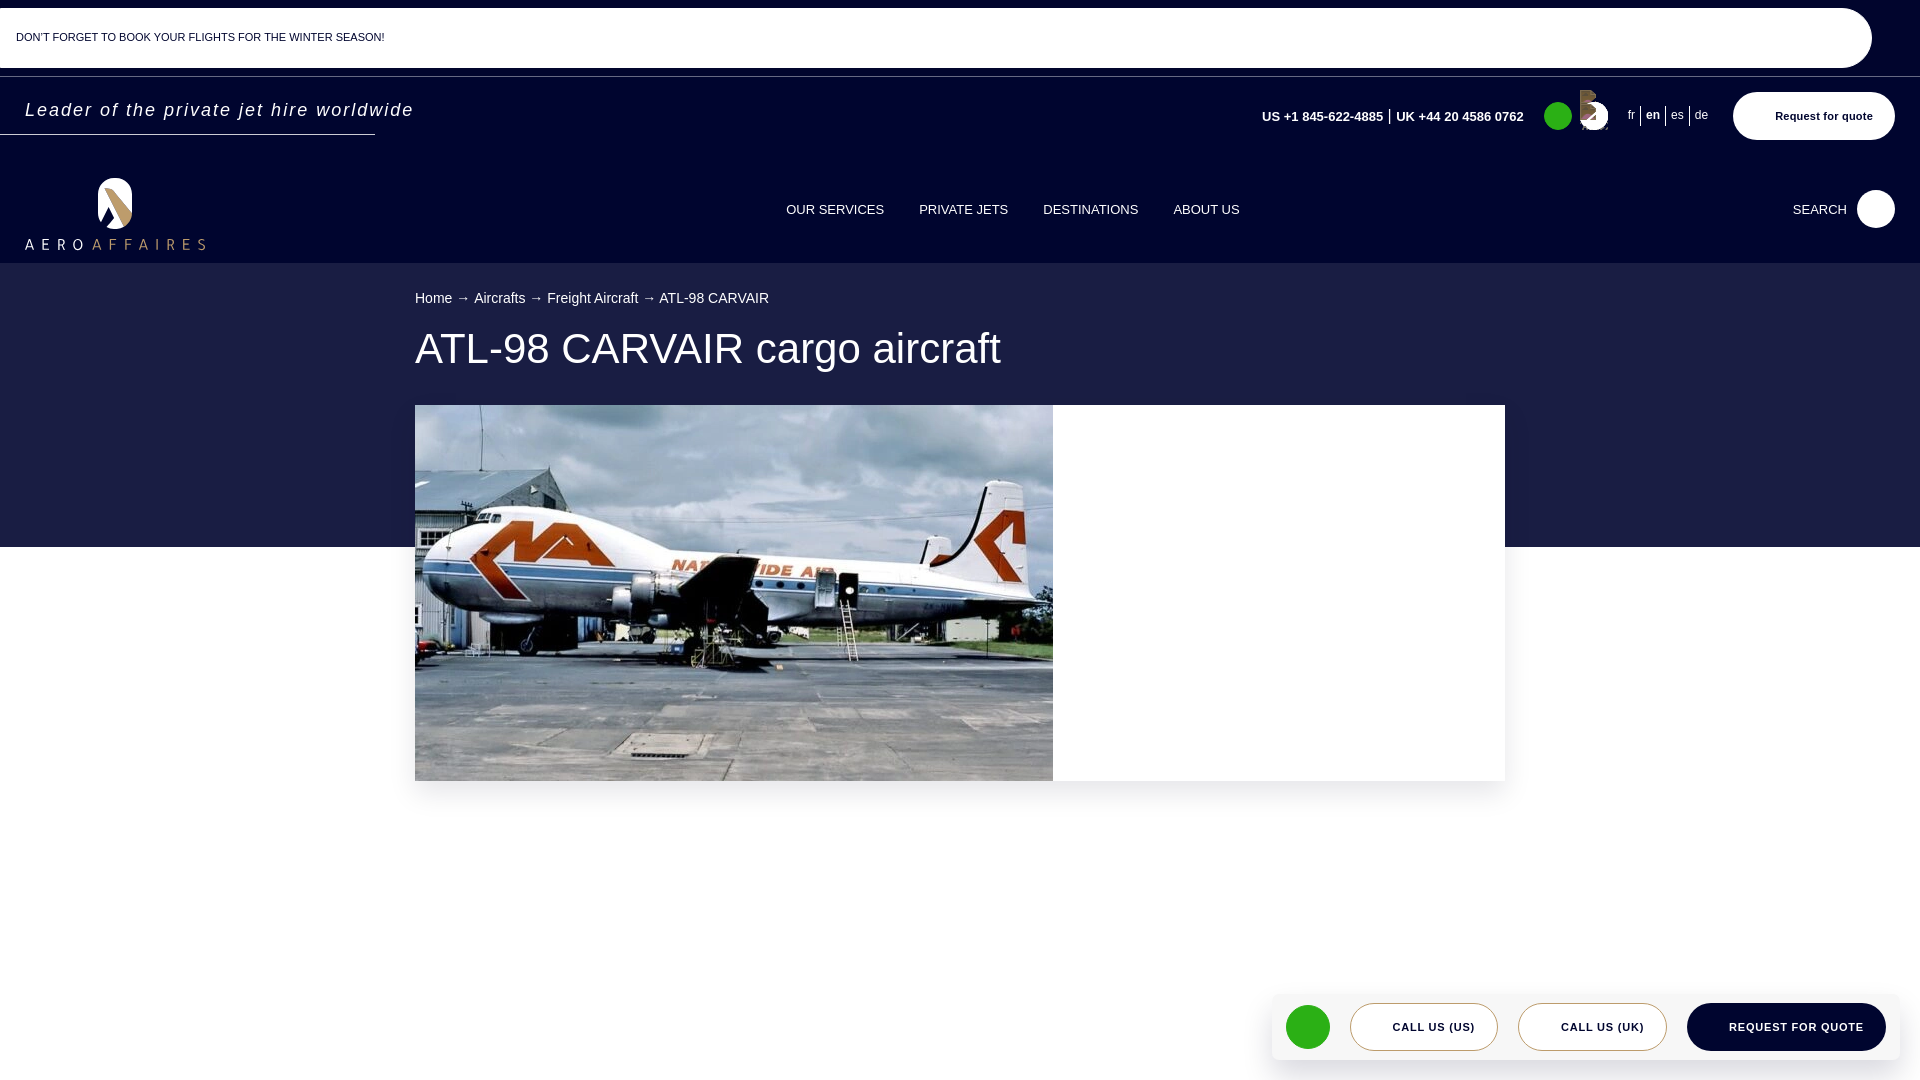  What do you see at coordinates (1835, 98) in the screenshot?
I see `Search` at bounding box center [1835, 98].